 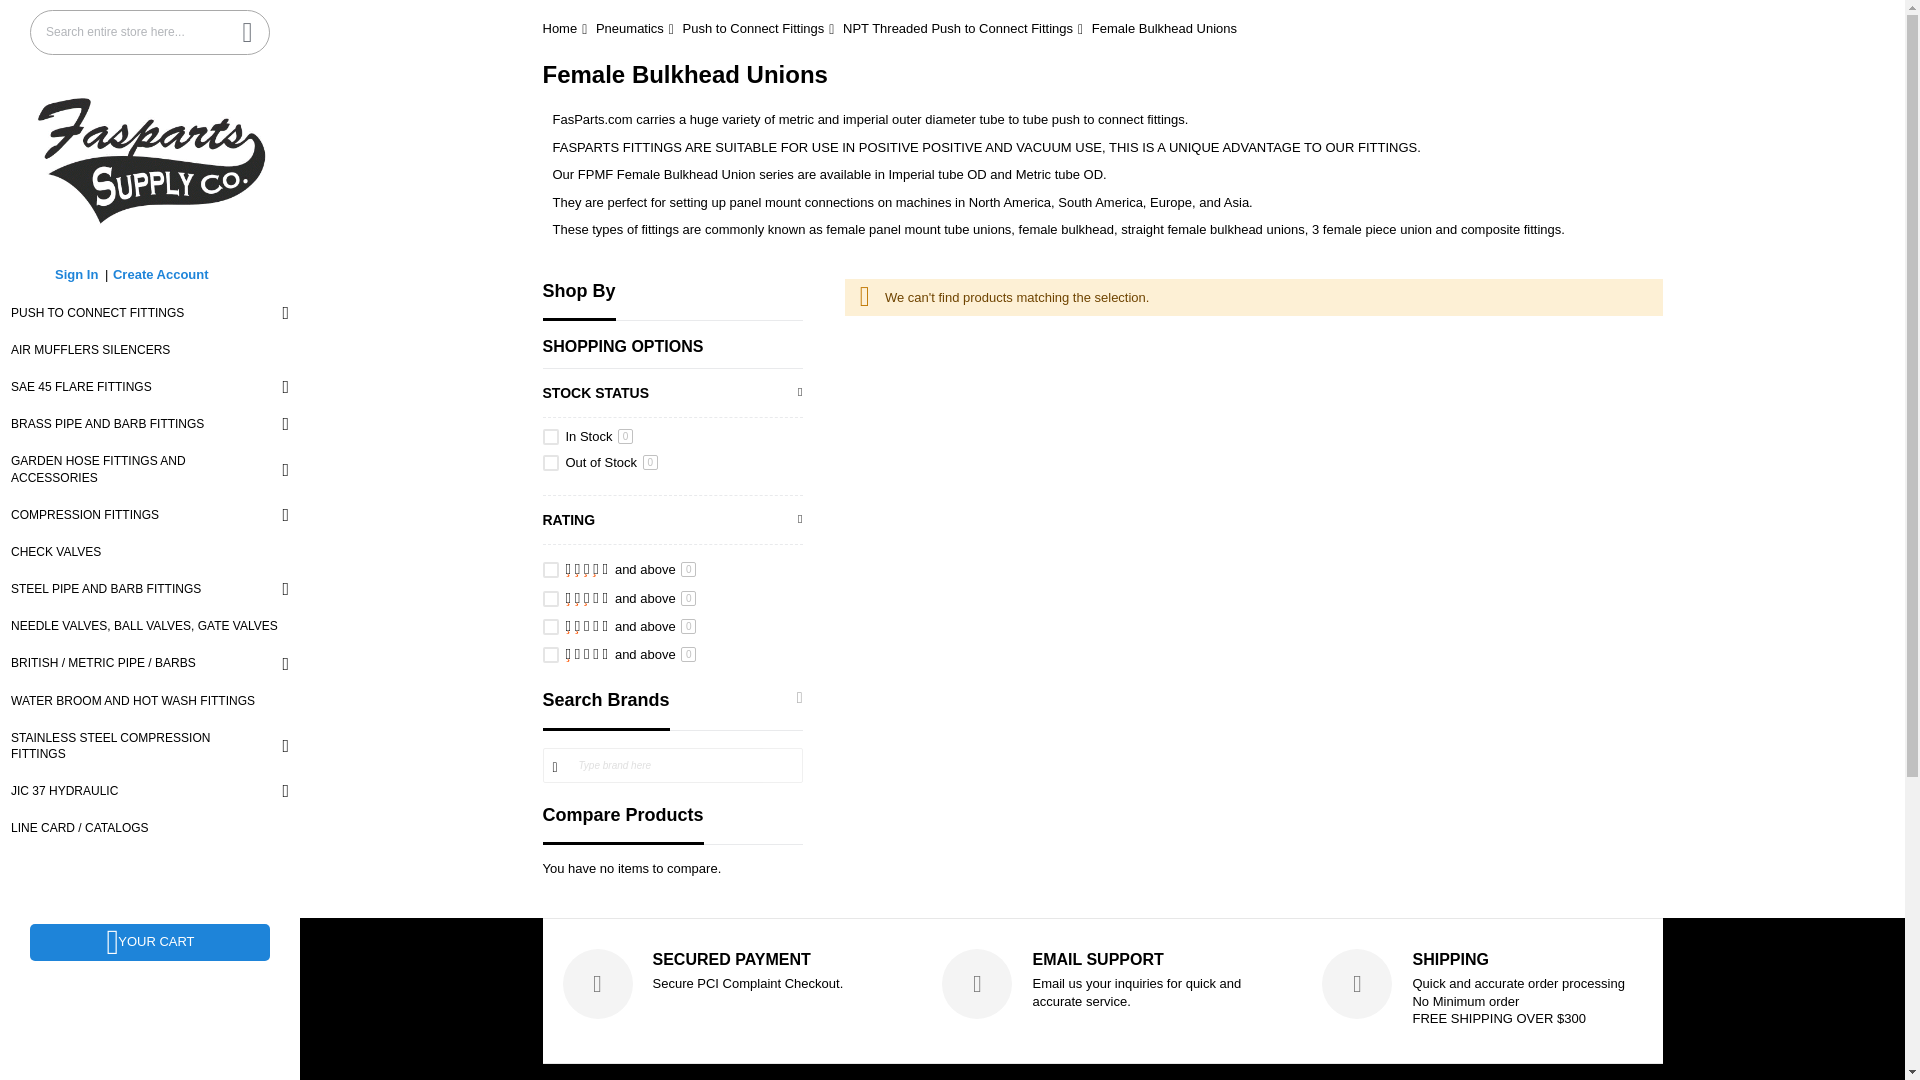 I want to click on Search, so click(x=247, y=32).